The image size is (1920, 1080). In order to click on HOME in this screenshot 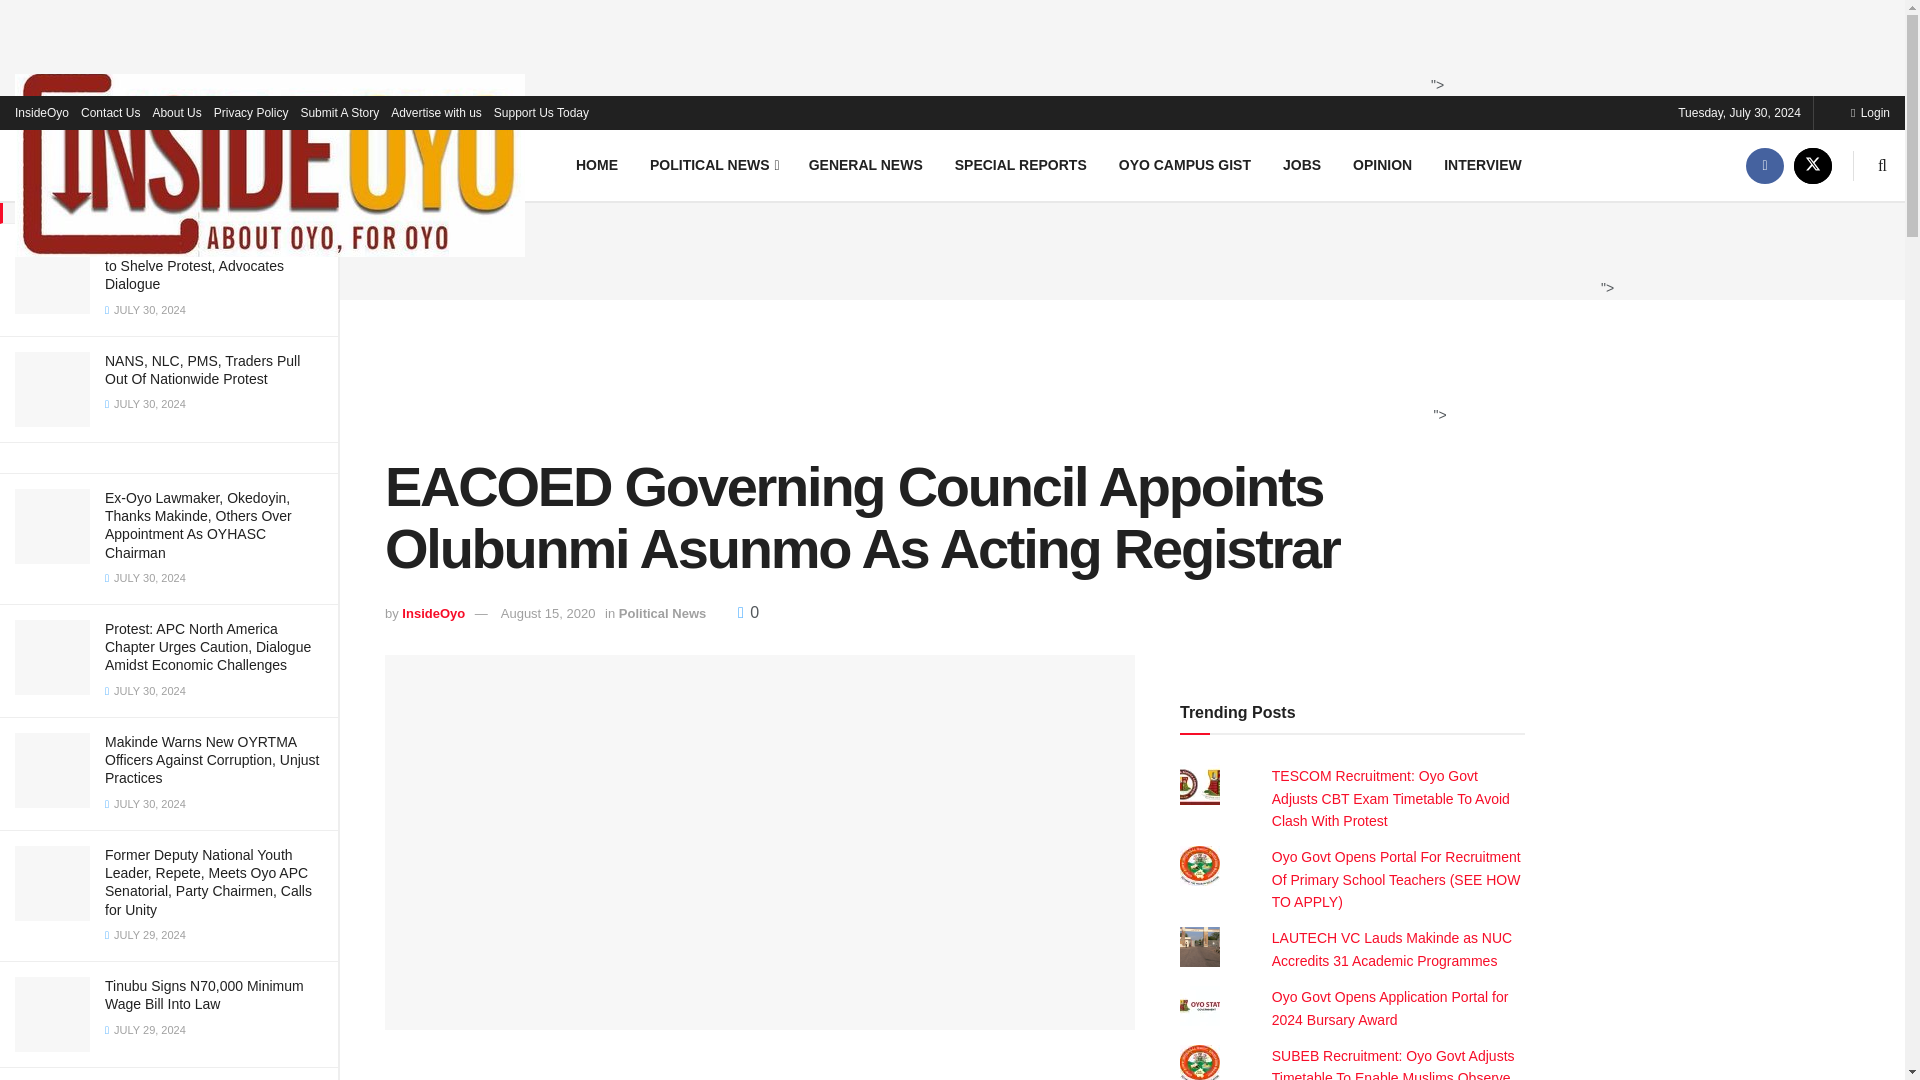, I will do `click(596, 164)`.